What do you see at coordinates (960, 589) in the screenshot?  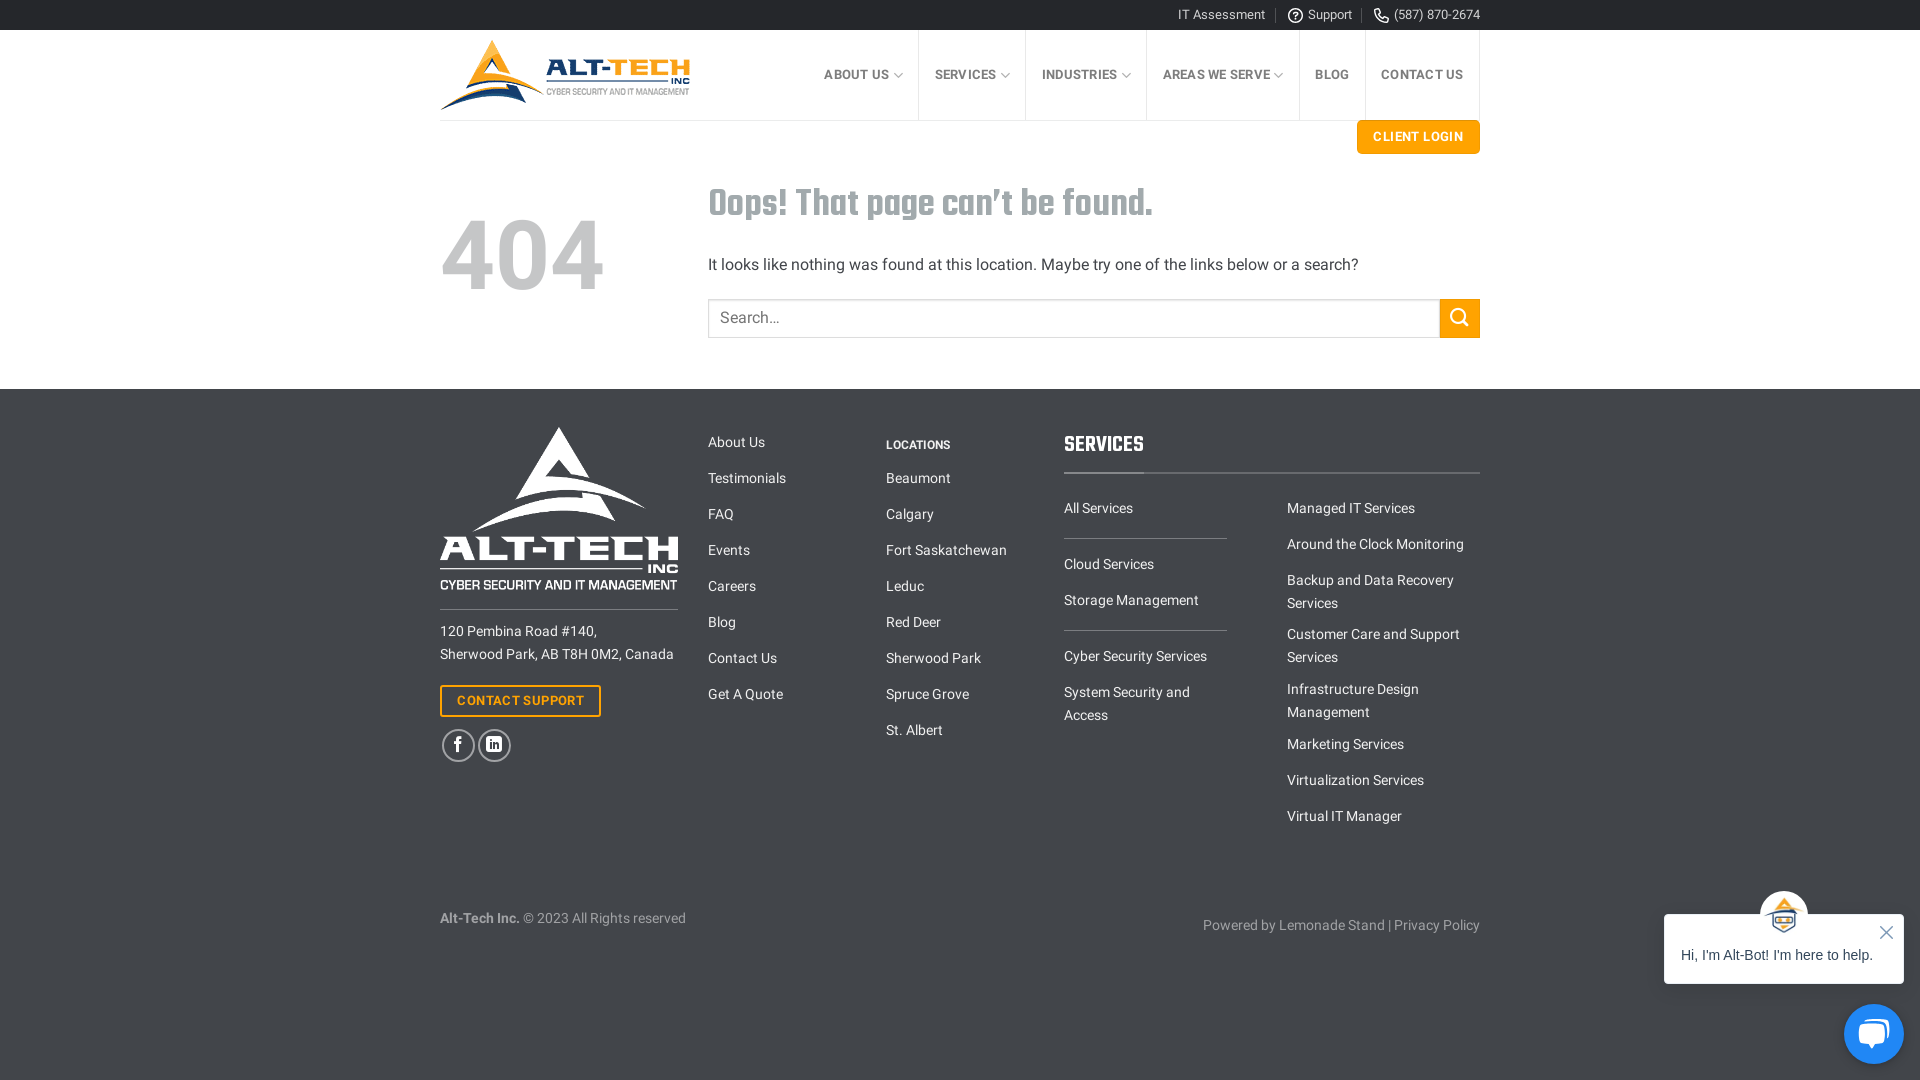 I see `Leduc` at bounding box center [960, 589].